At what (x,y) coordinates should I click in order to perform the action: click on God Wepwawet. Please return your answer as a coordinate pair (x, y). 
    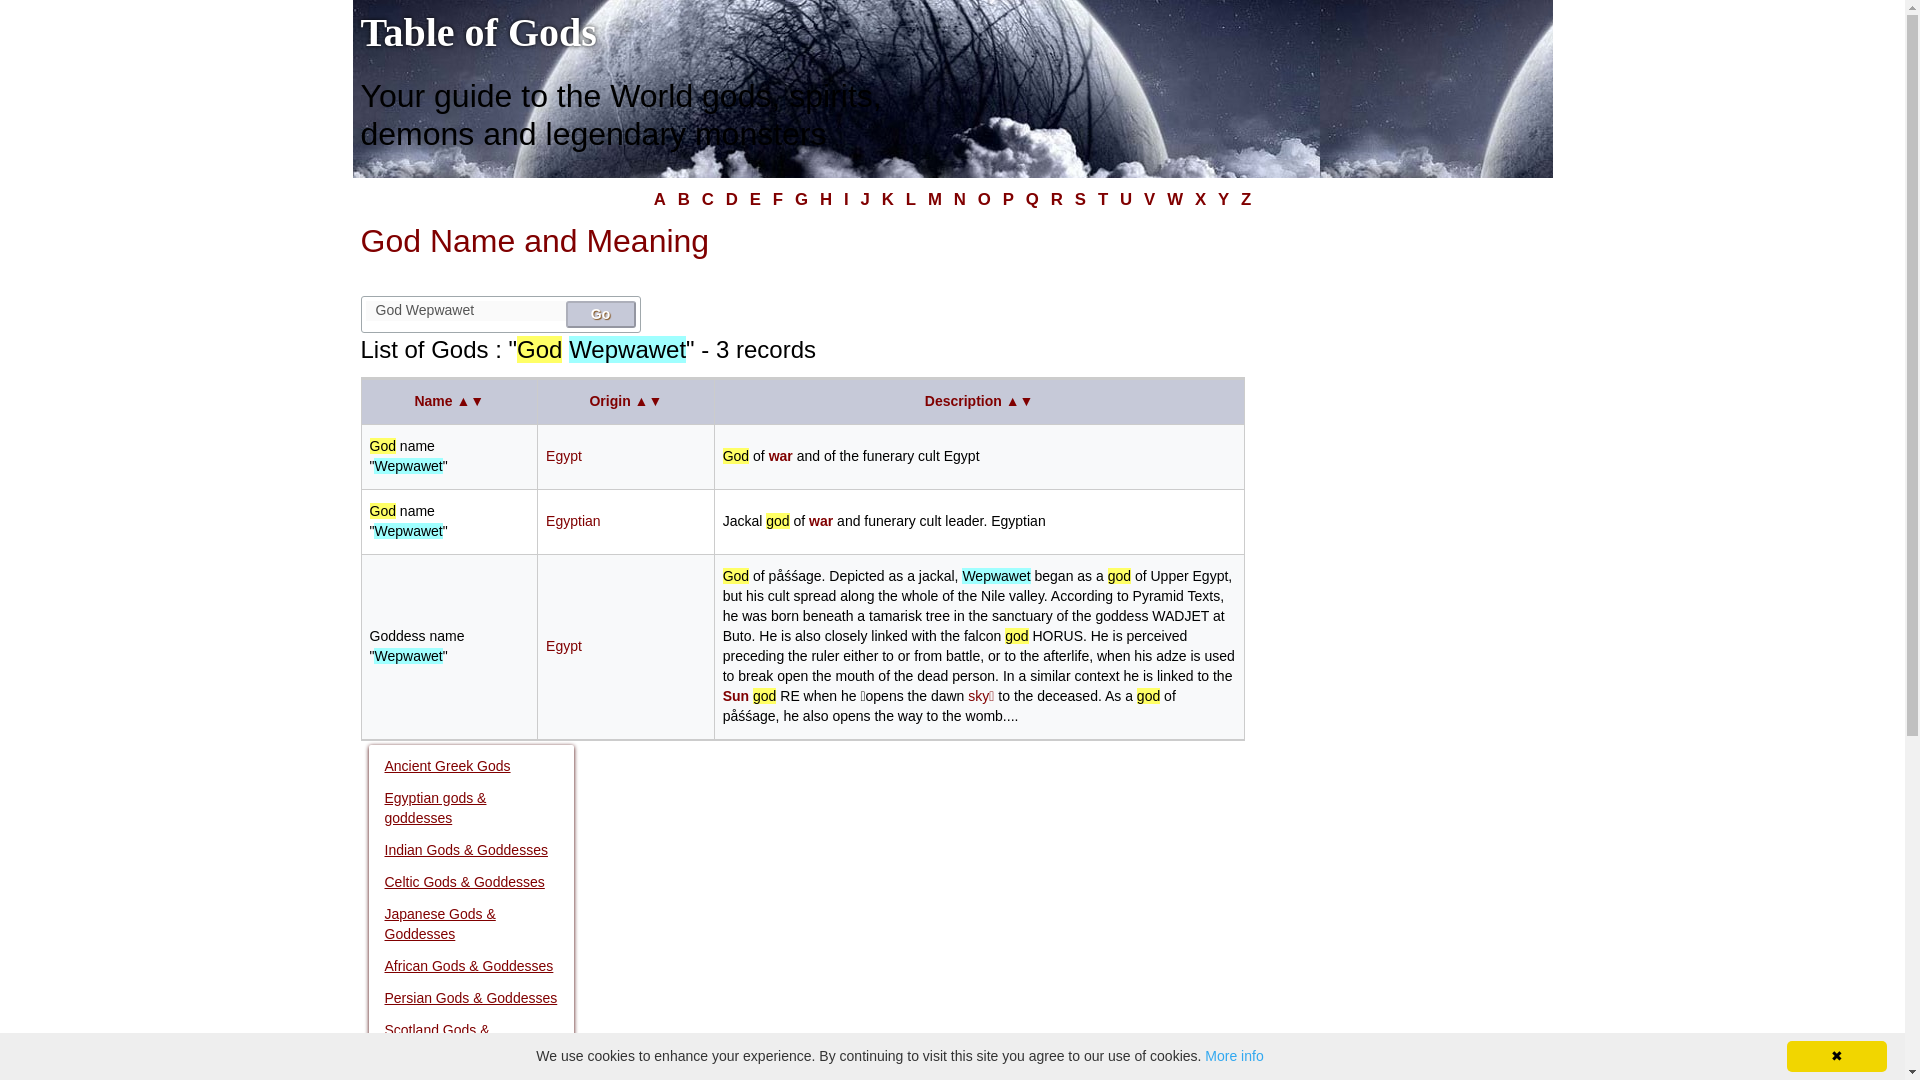
    Looking at the image, I should click on (466, 310).